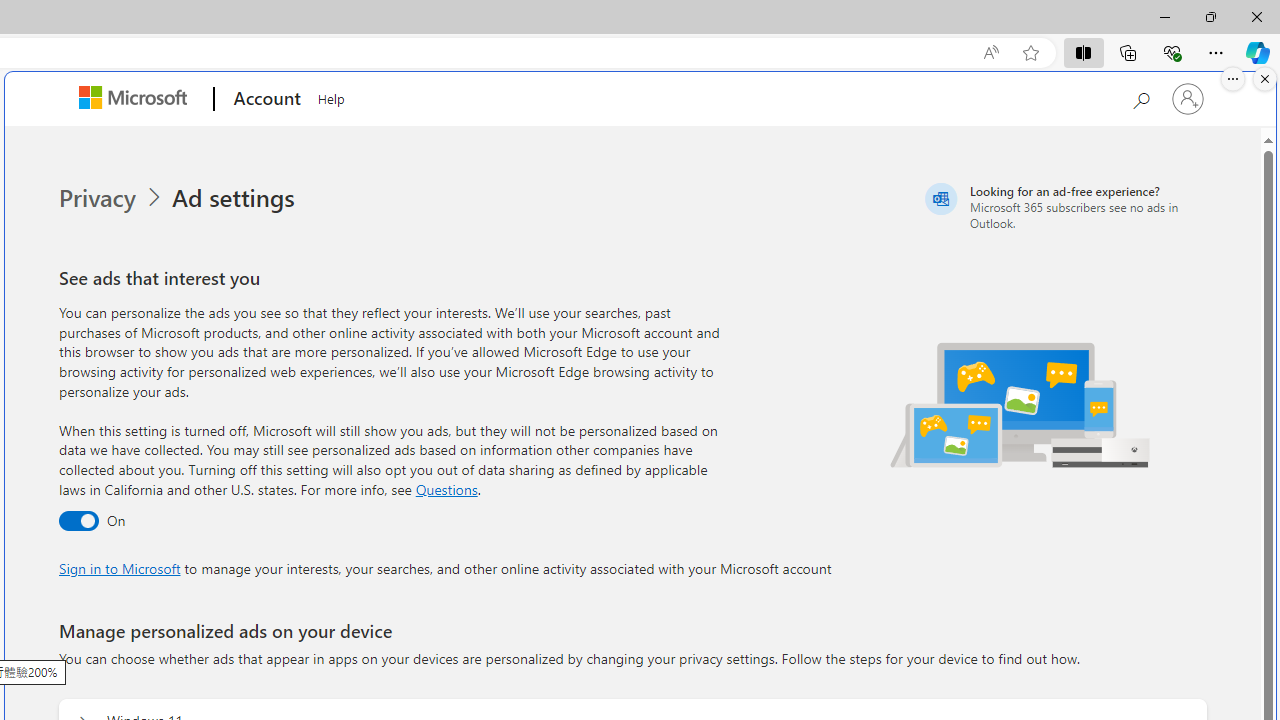  I want to click on Ad settings, so click(236, 198).